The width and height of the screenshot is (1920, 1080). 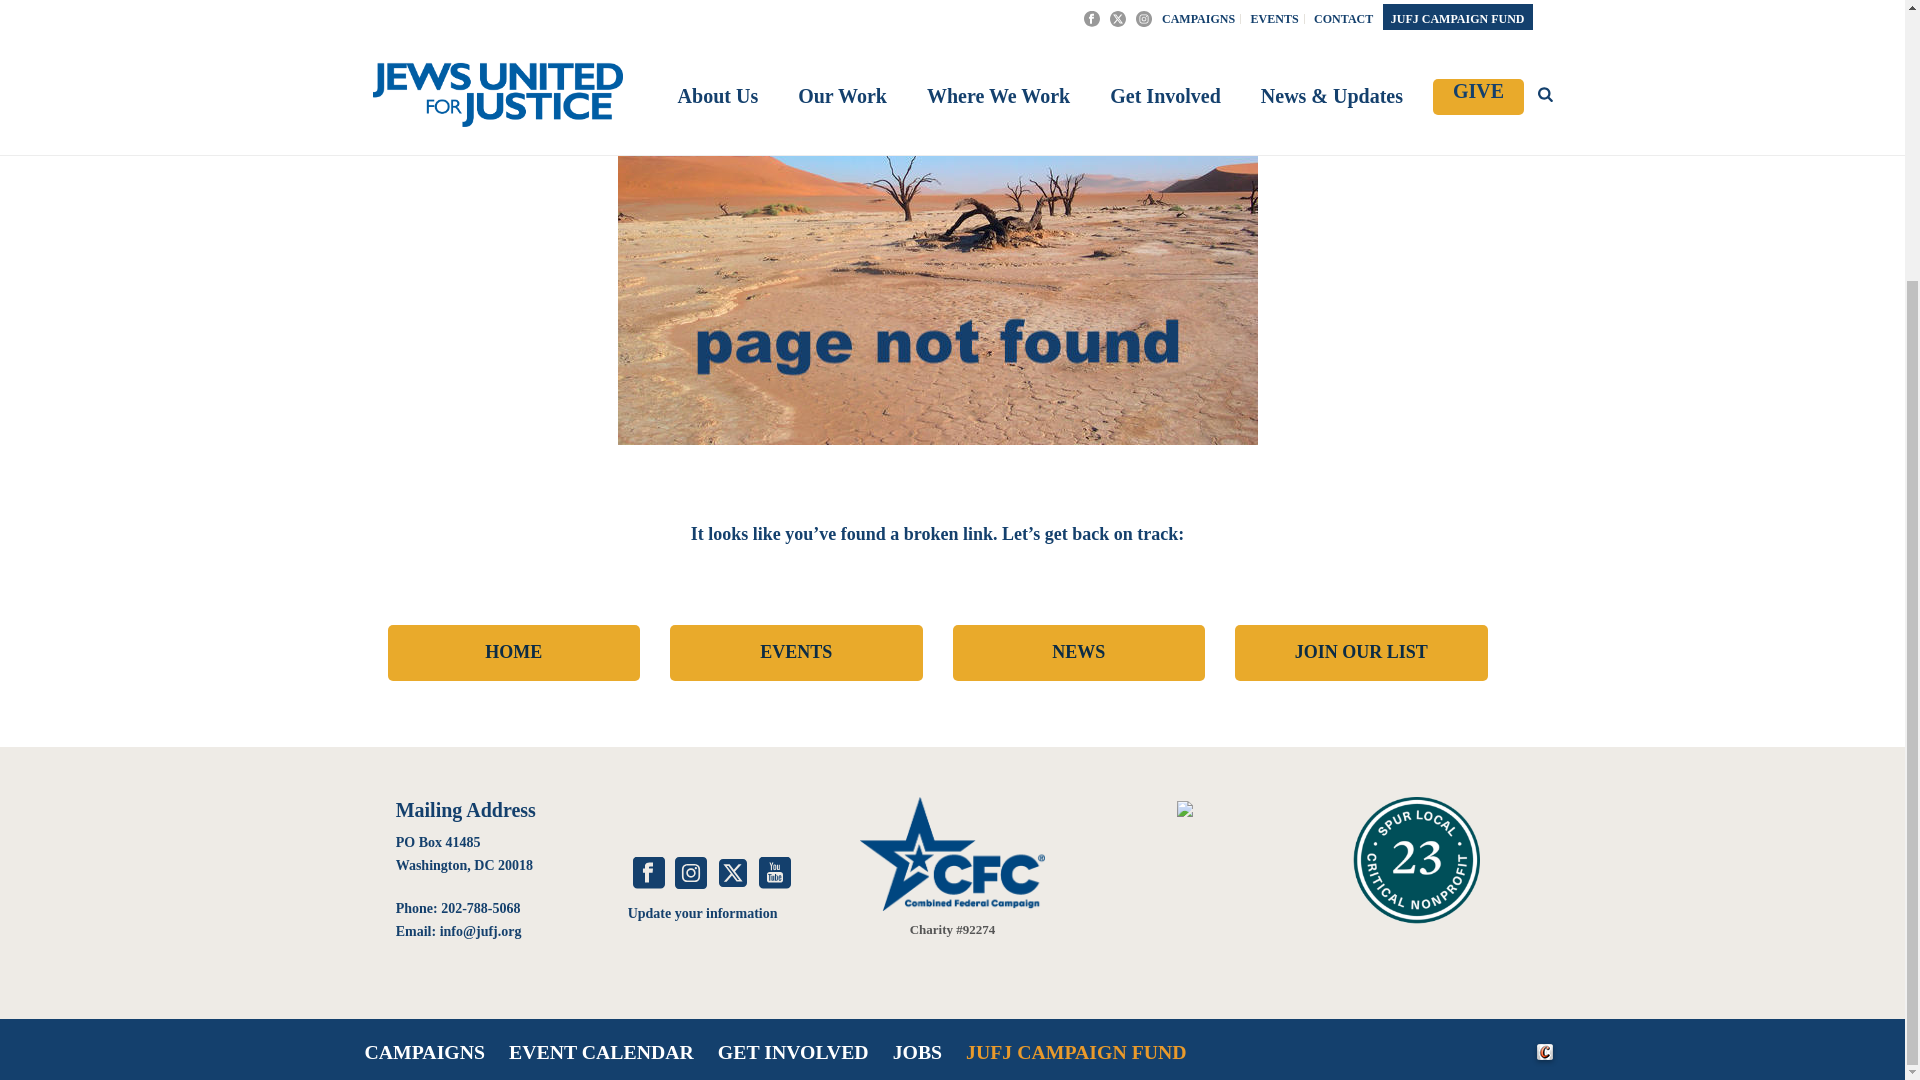 I want to click on Social: twitter, so click(x=732, y=874).